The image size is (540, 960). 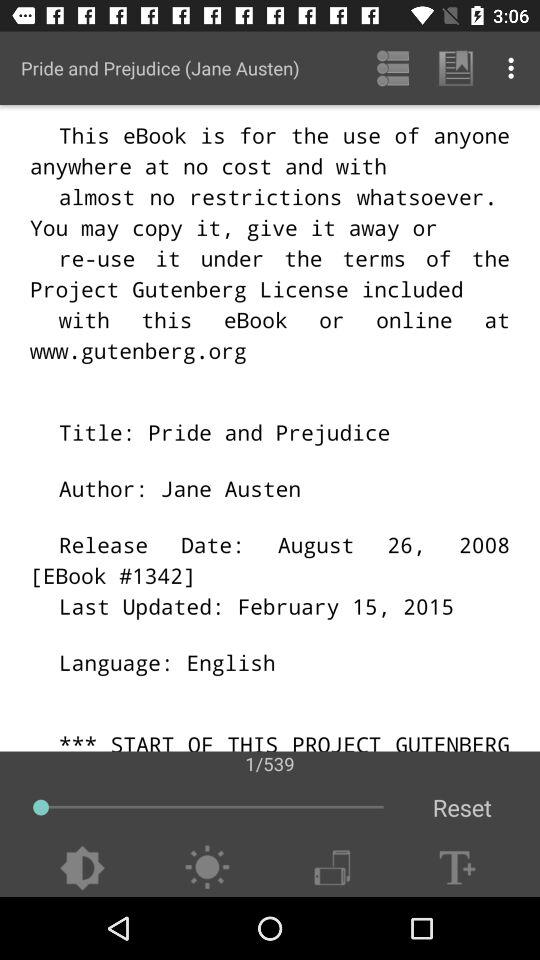 What do you see at coordinates (514, 68) in the screenshot?
I see `turn on item above 1/539 app` at bounding box center [514, 68].